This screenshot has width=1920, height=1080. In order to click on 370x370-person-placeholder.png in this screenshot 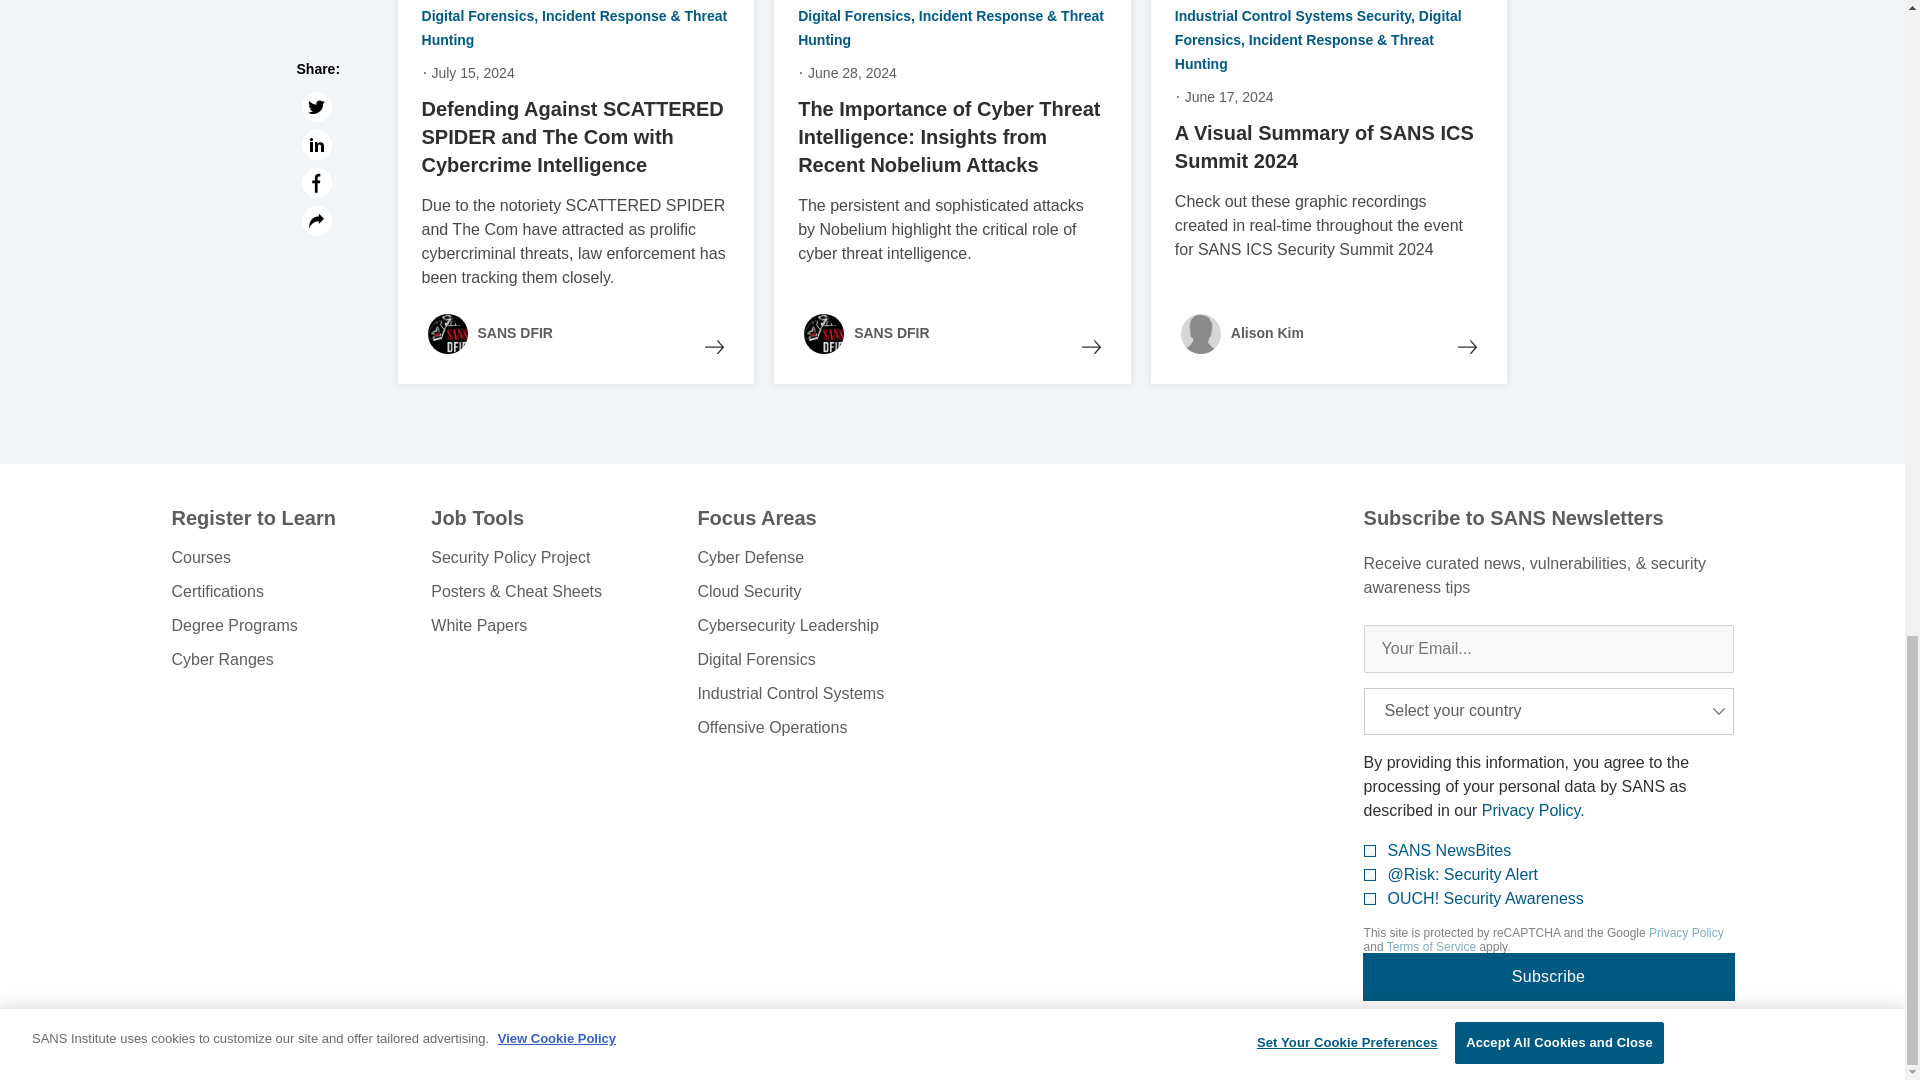, I will do `click(1200, 334)`.